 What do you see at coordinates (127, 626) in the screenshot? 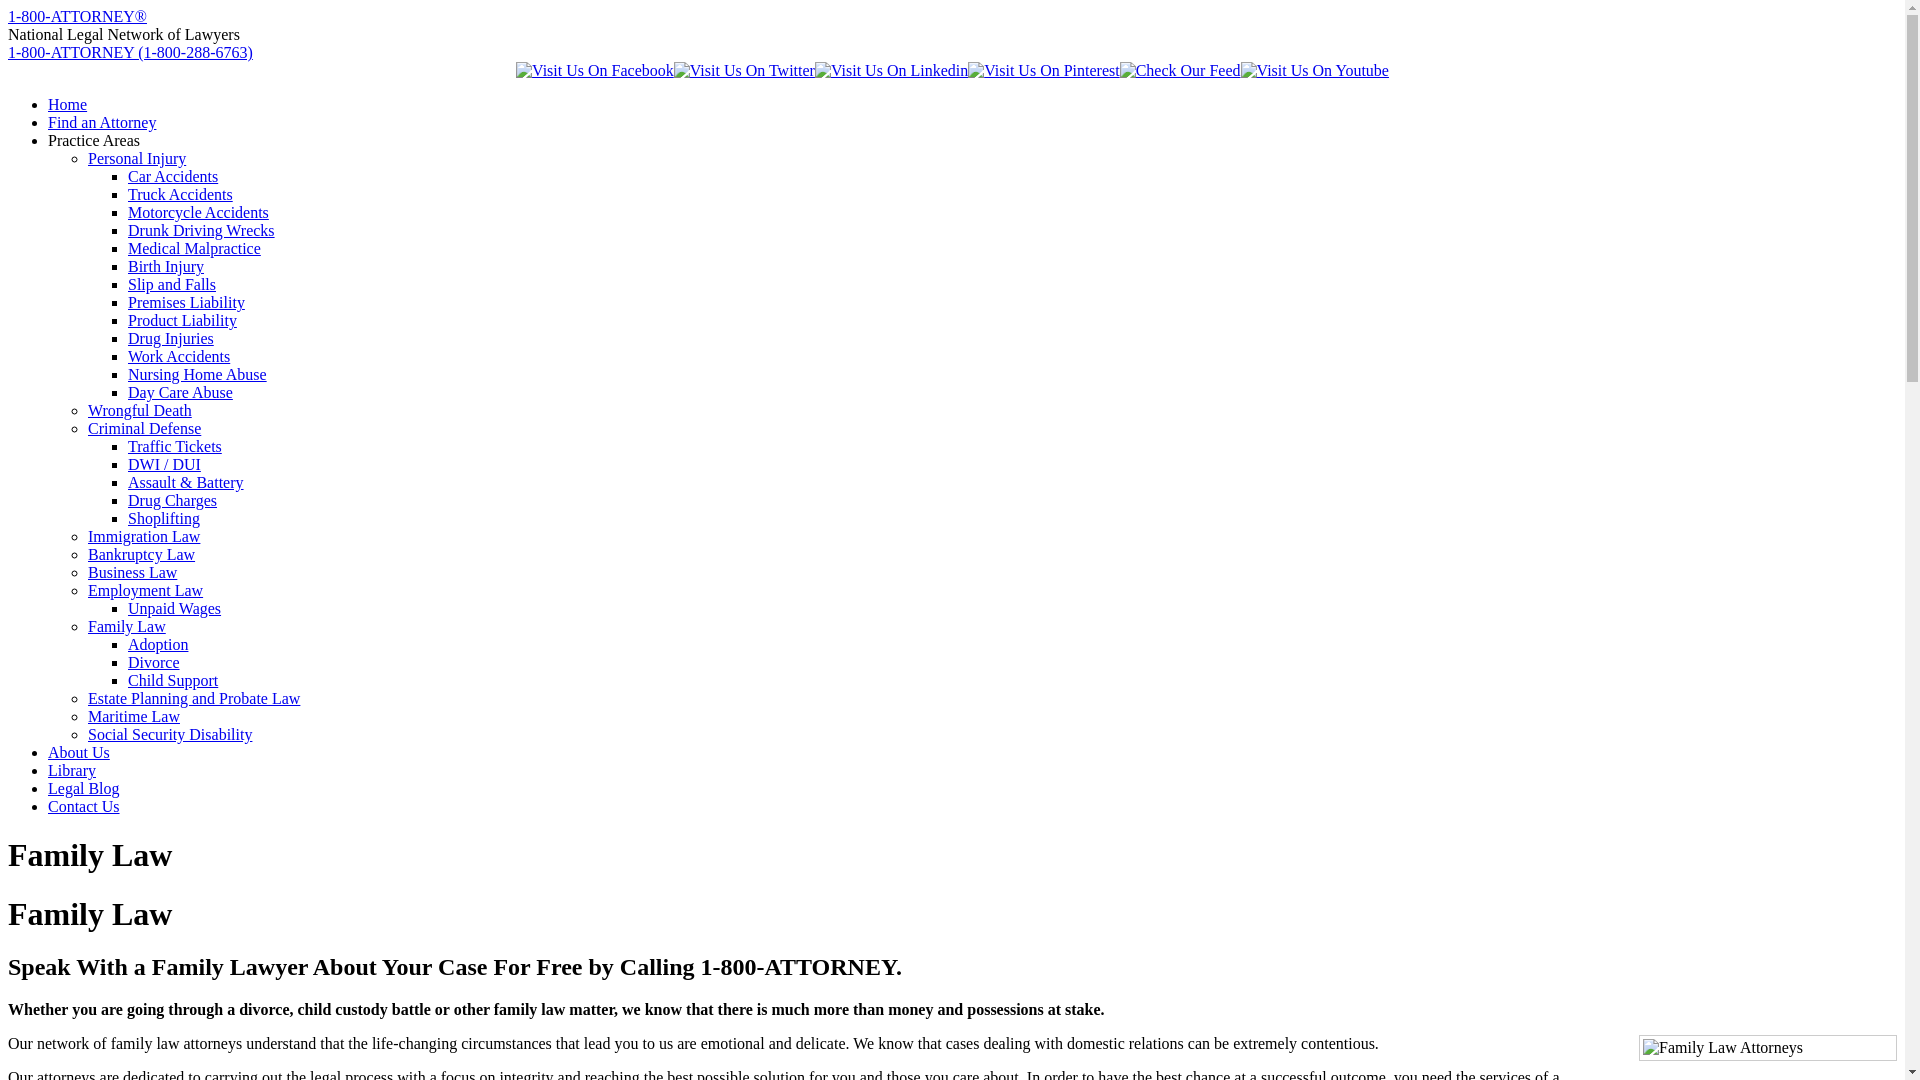
I see `Family Law` at bounding box center [127, 626].